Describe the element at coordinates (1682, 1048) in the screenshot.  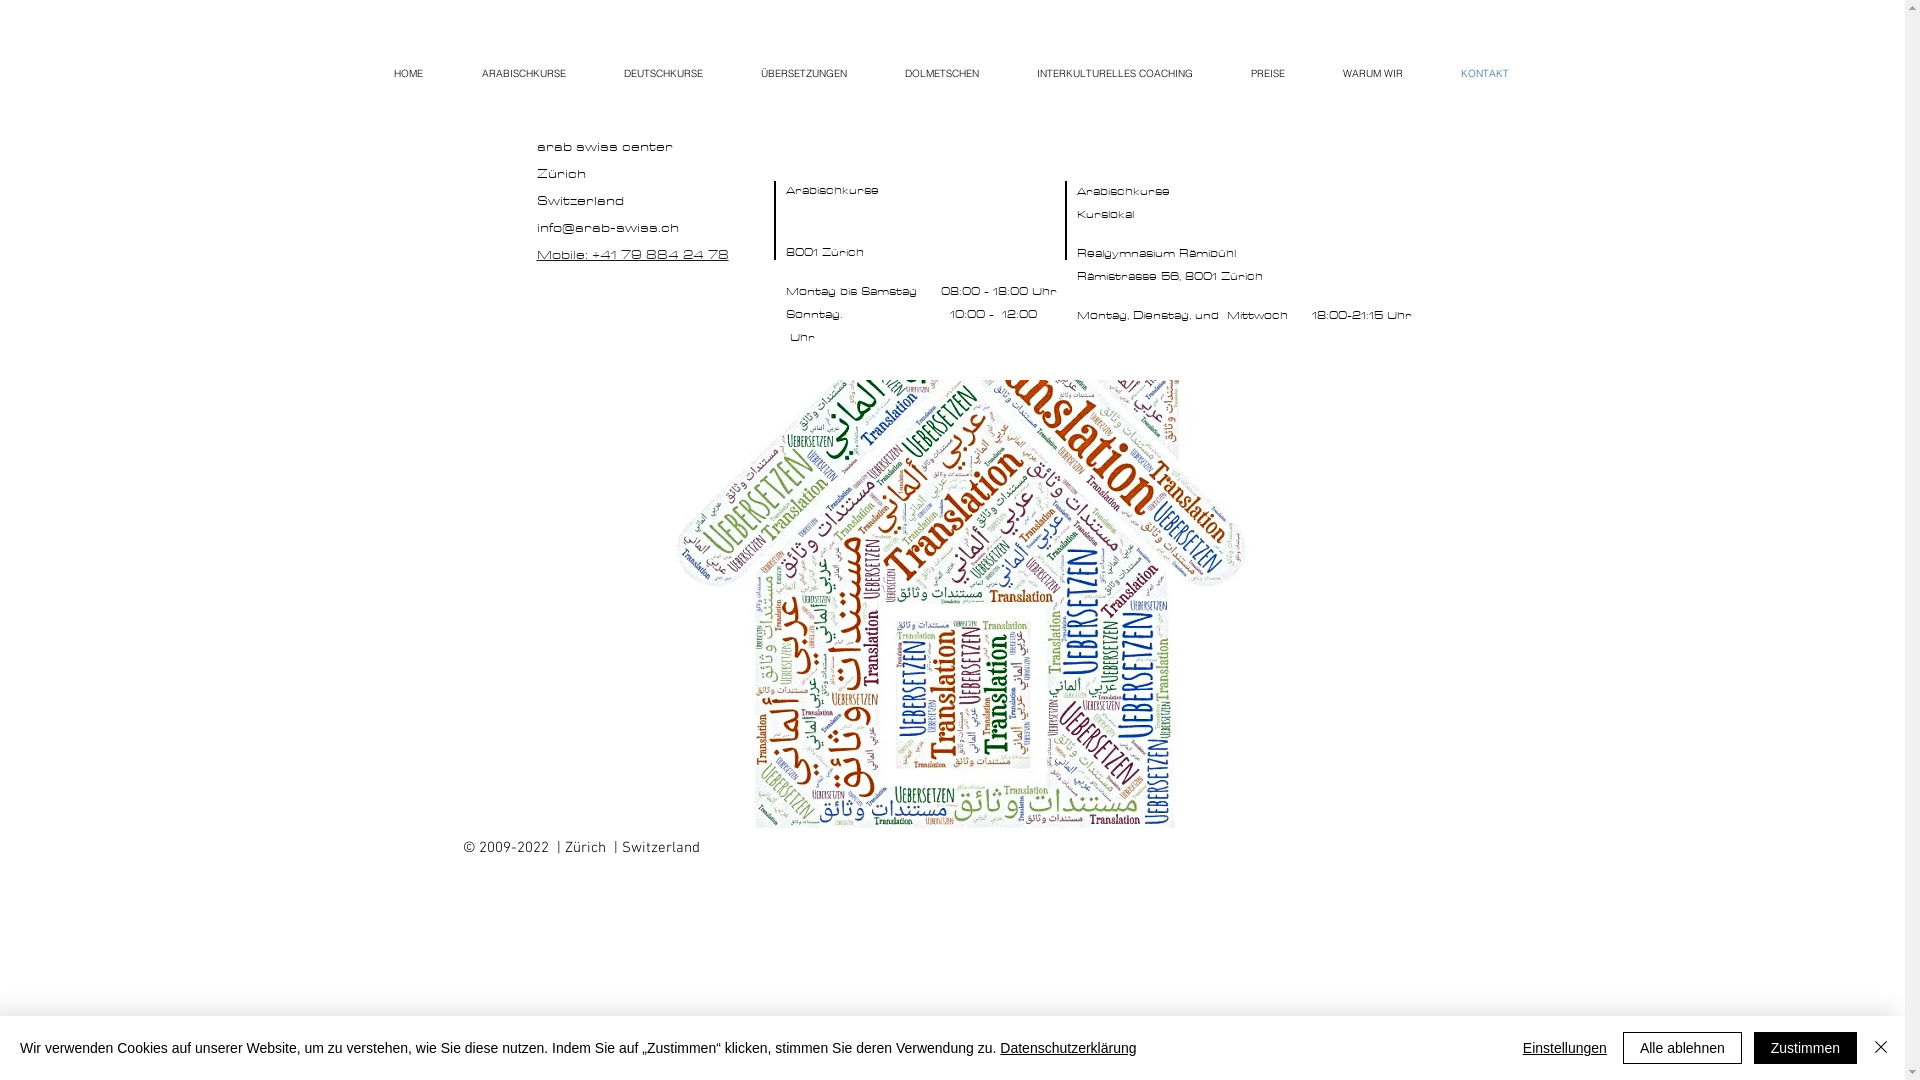
I see `Alle ablehnen` at that location.